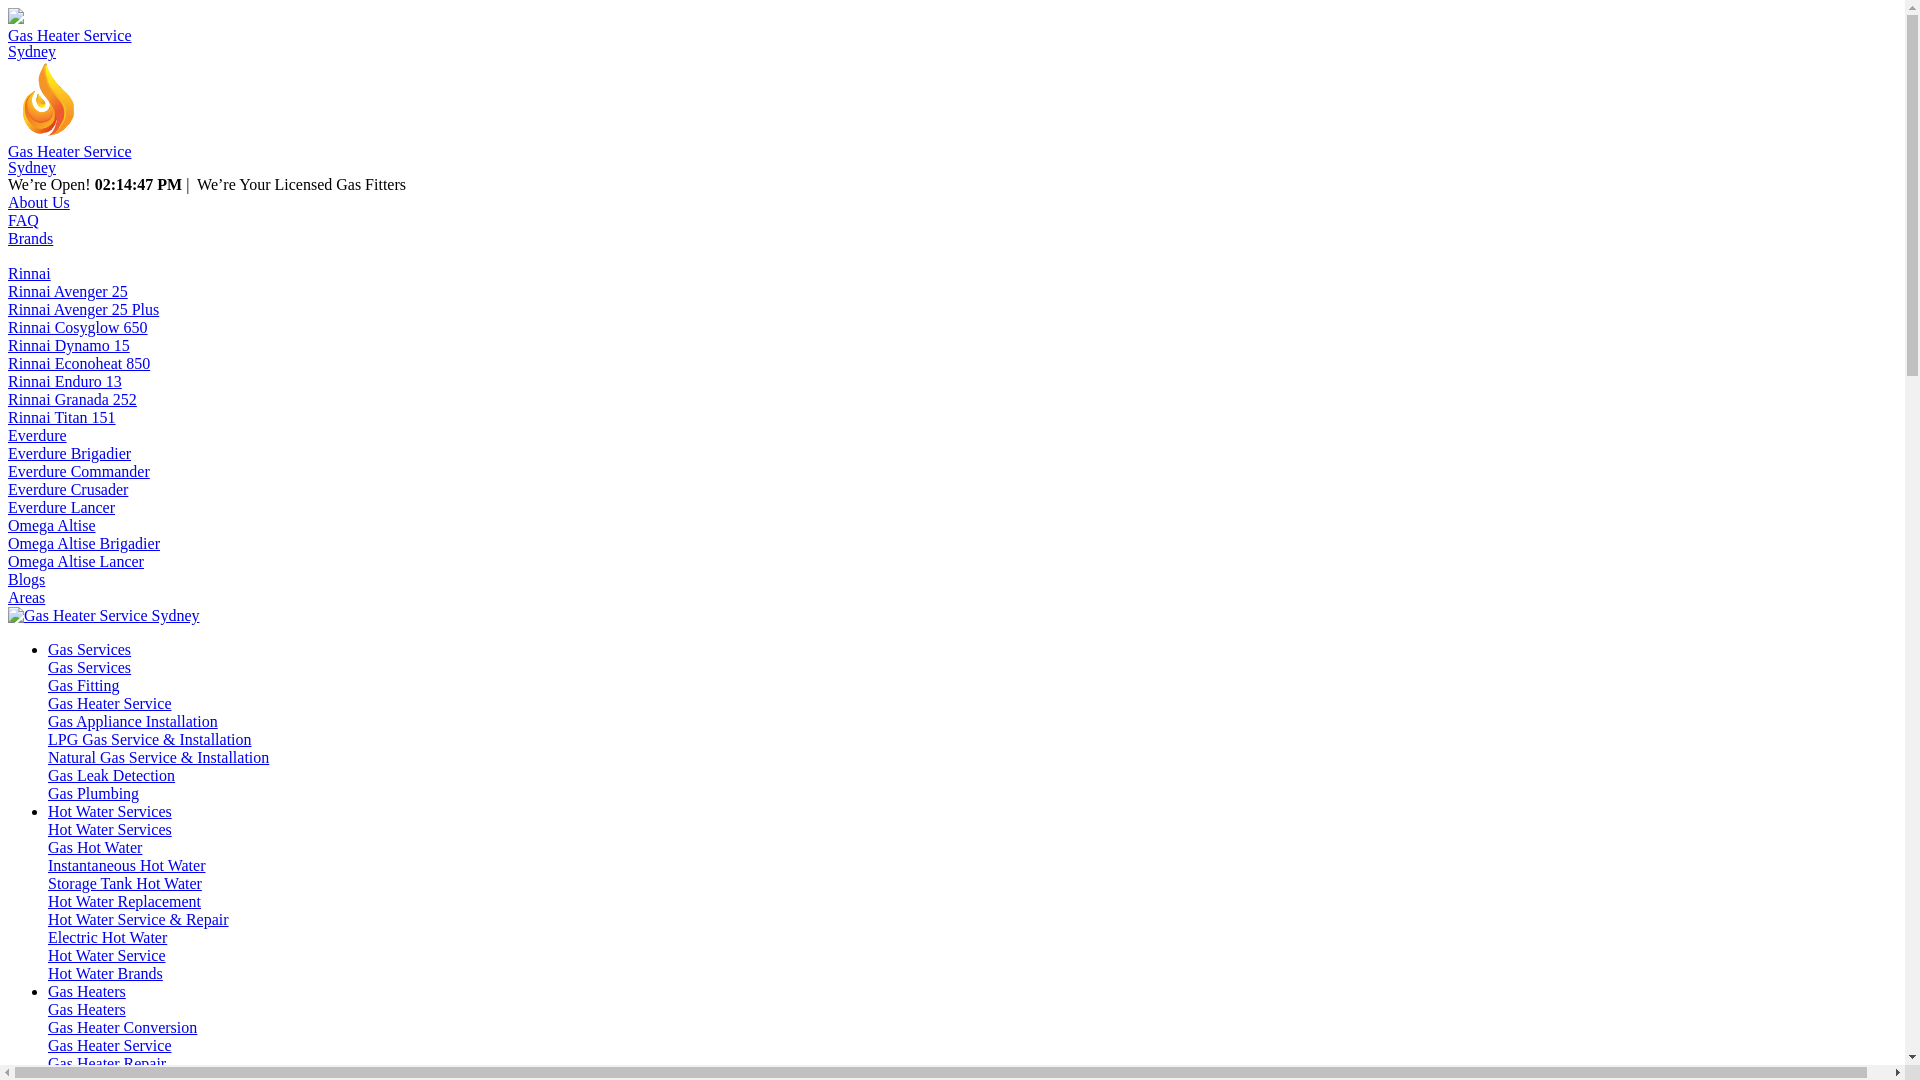 This screenshot has height=1080, width=1920. What do you see at coordinates (125, 884) in the screenshot?
I see `Storage Tank Hot Water` at bounding box center [125, 884].